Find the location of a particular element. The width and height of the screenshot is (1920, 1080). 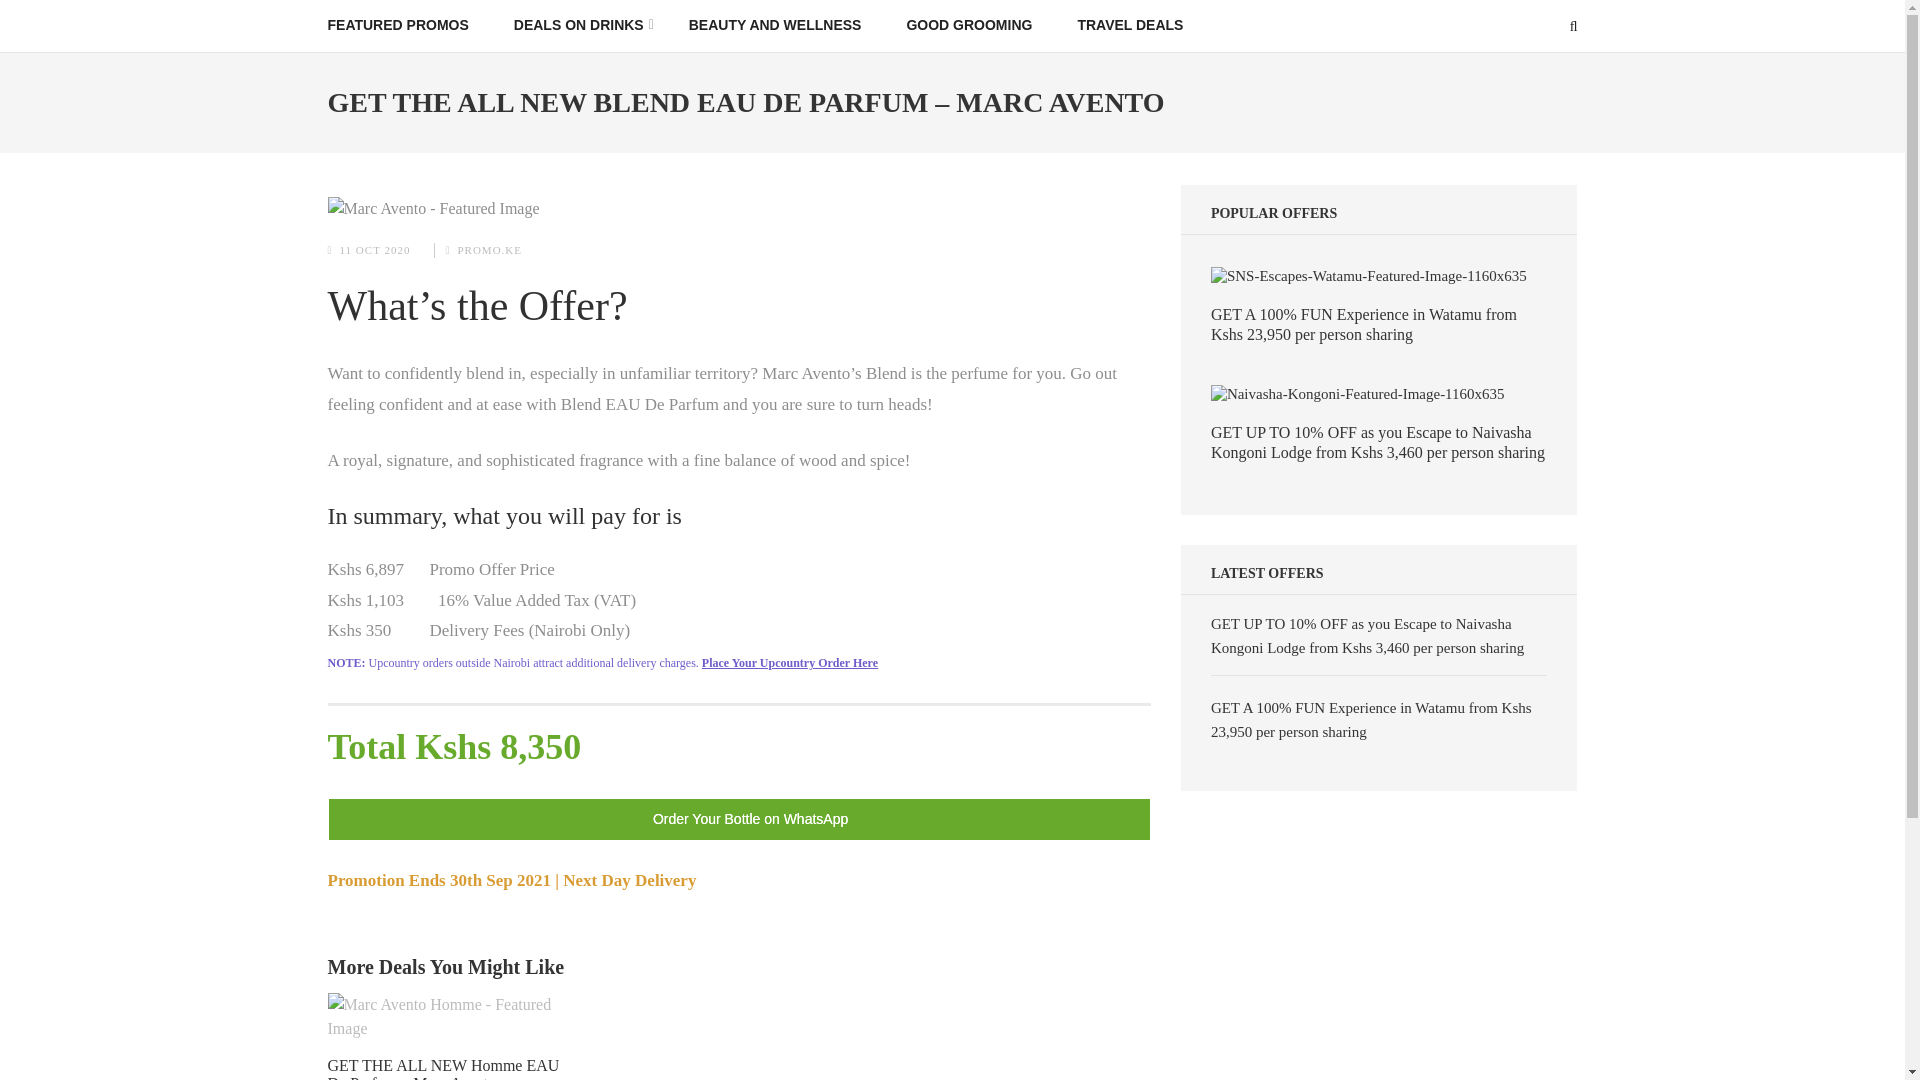

Place Your Upcountry Order Here is located at coordinates (790, 662).